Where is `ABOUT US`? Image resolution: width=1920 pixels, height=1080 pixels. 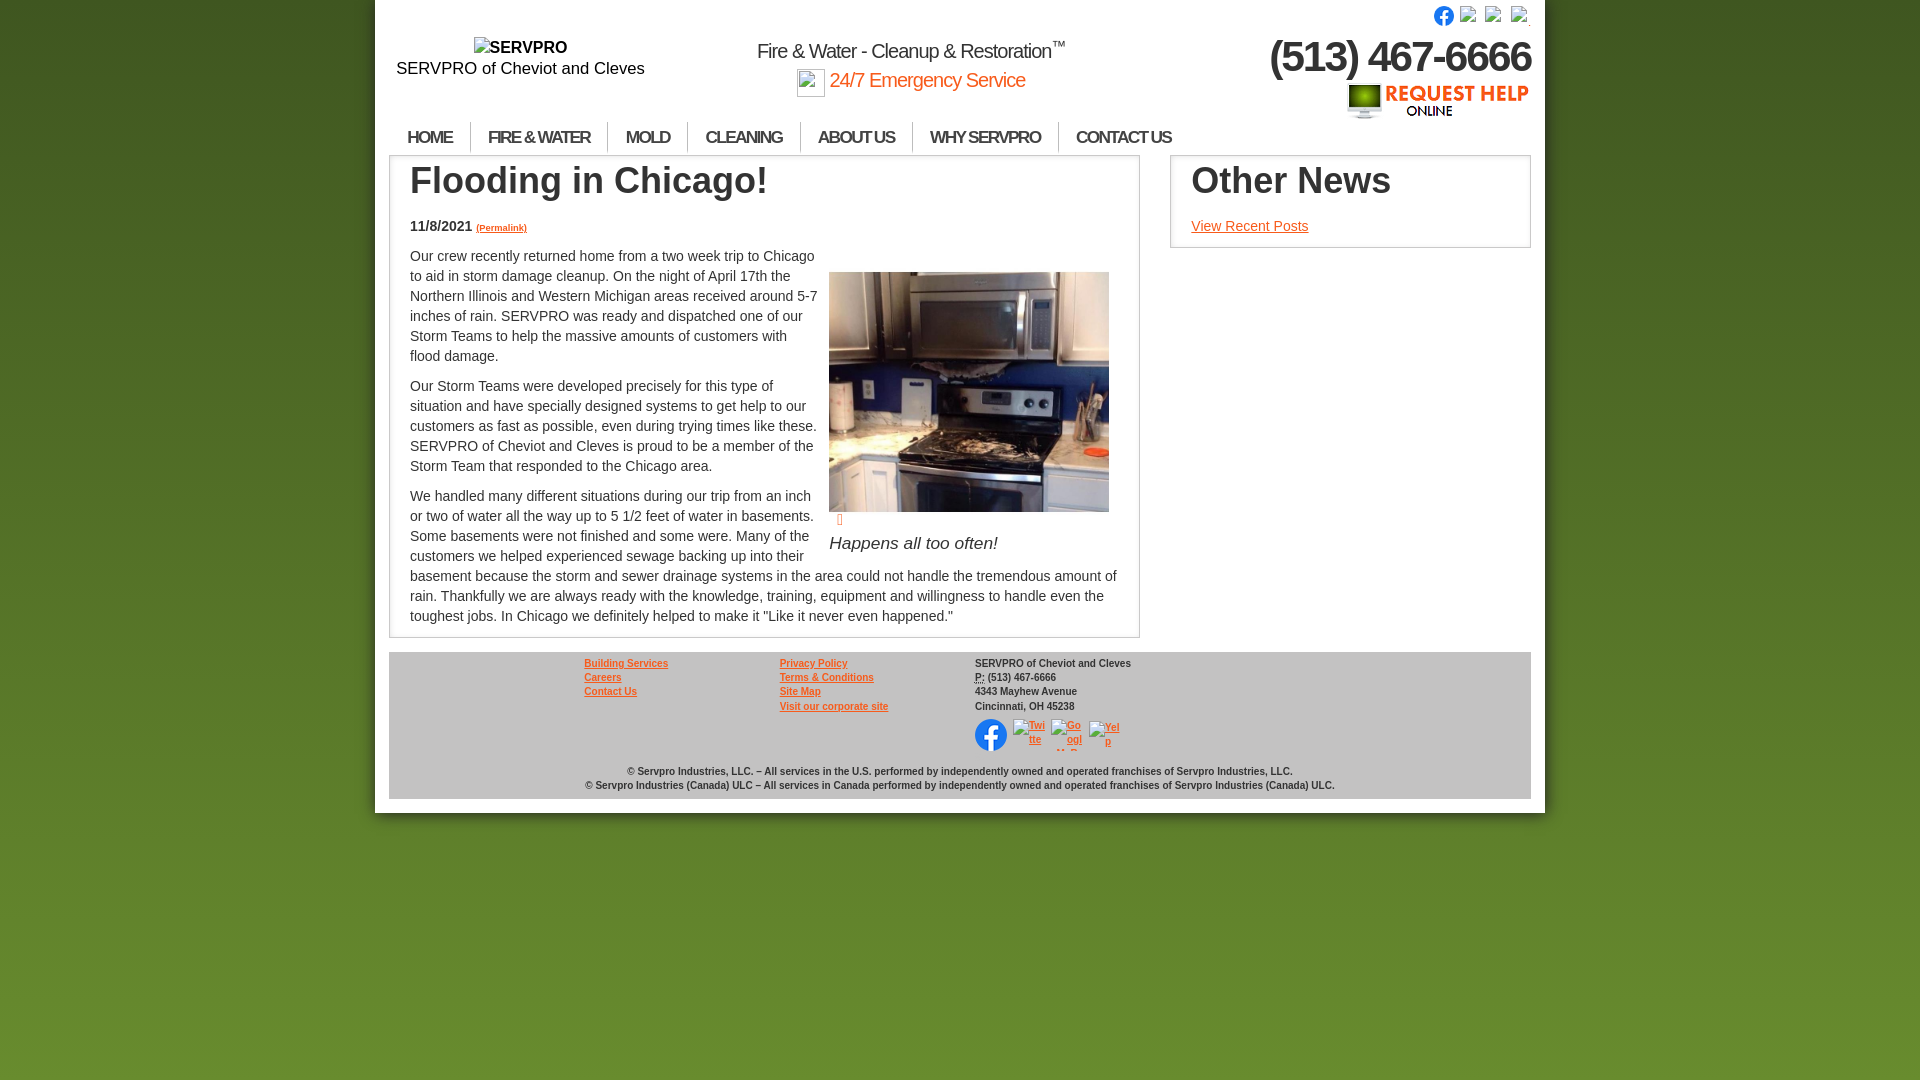
ABOUT US is located at coordinates (856, 138).